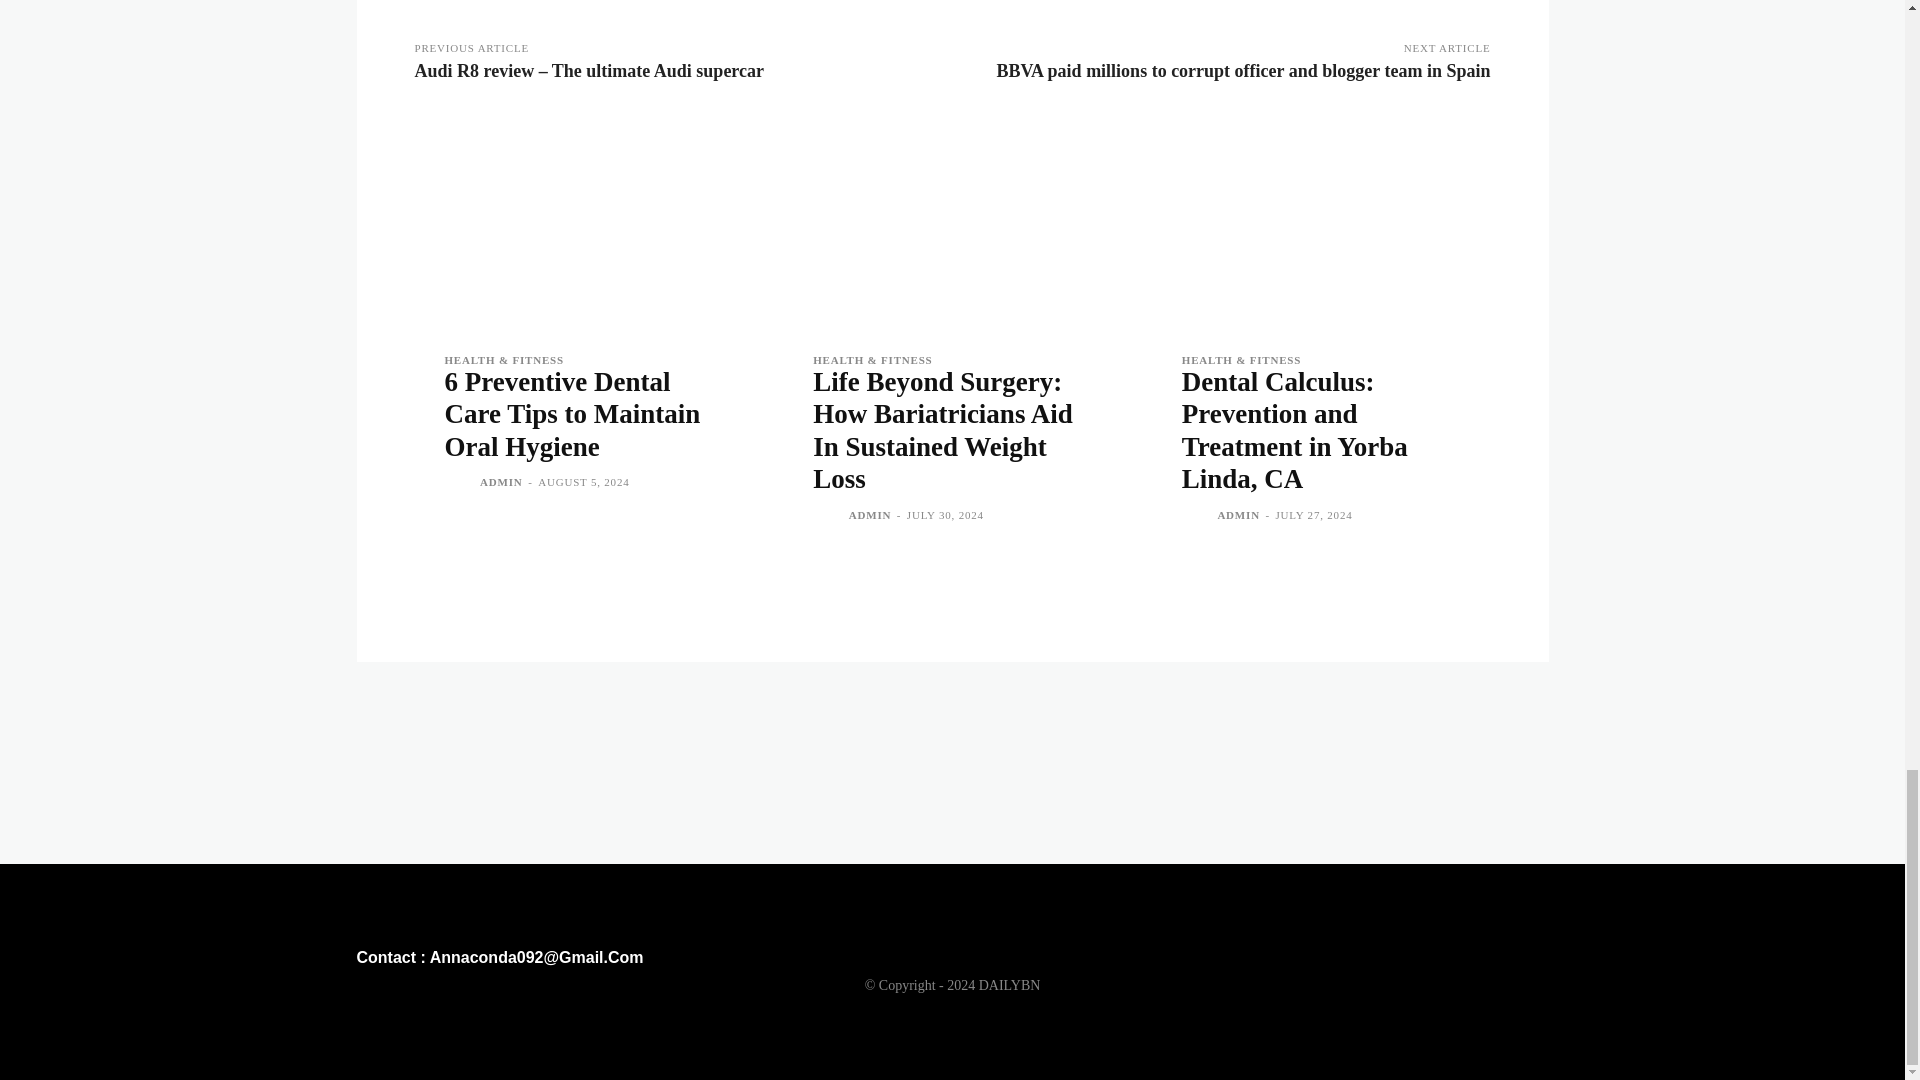 Image resolution: width=1920 pixels, height=1080 pixels. I want to click on 6 Preventive Dental Care Tips to Maintain Oral Hygiene, so click(572, 414).